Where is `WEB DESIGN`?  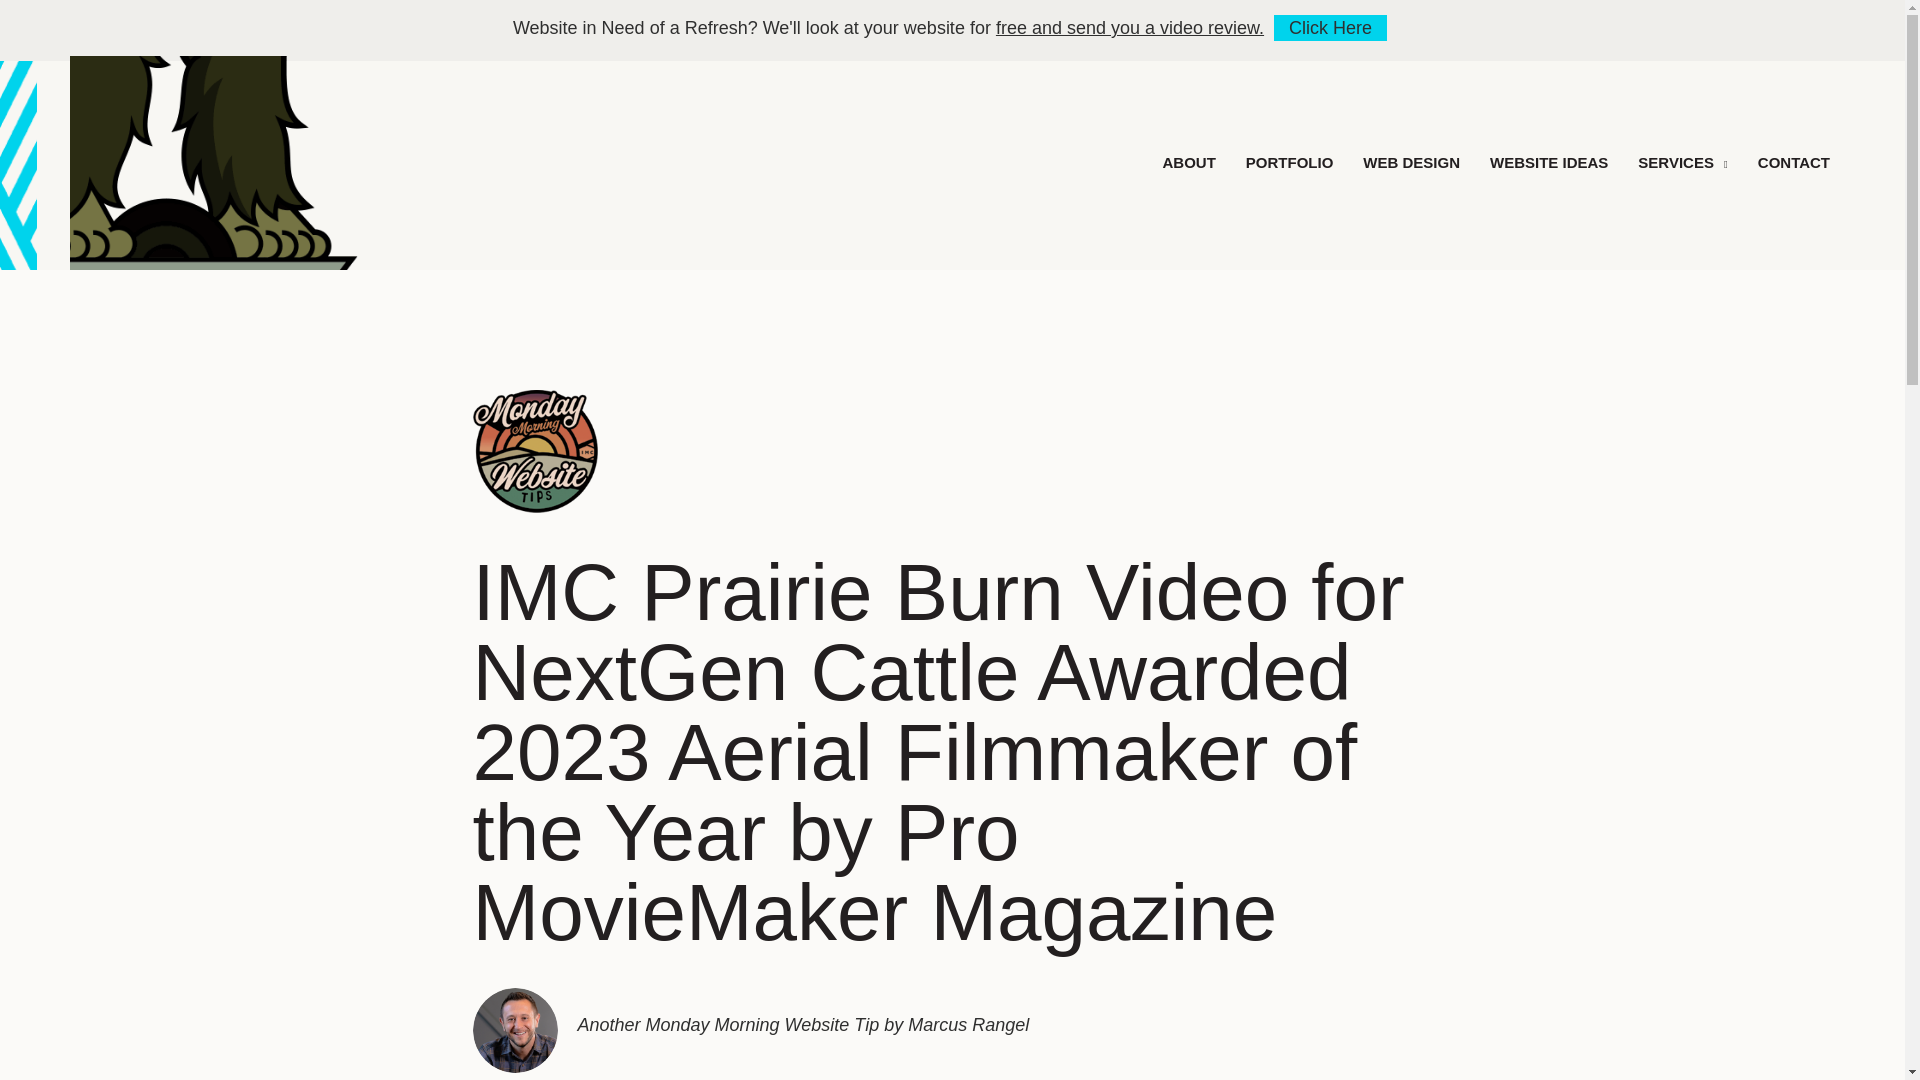
WEB DESIGN is located at coordinates (1412, 162).